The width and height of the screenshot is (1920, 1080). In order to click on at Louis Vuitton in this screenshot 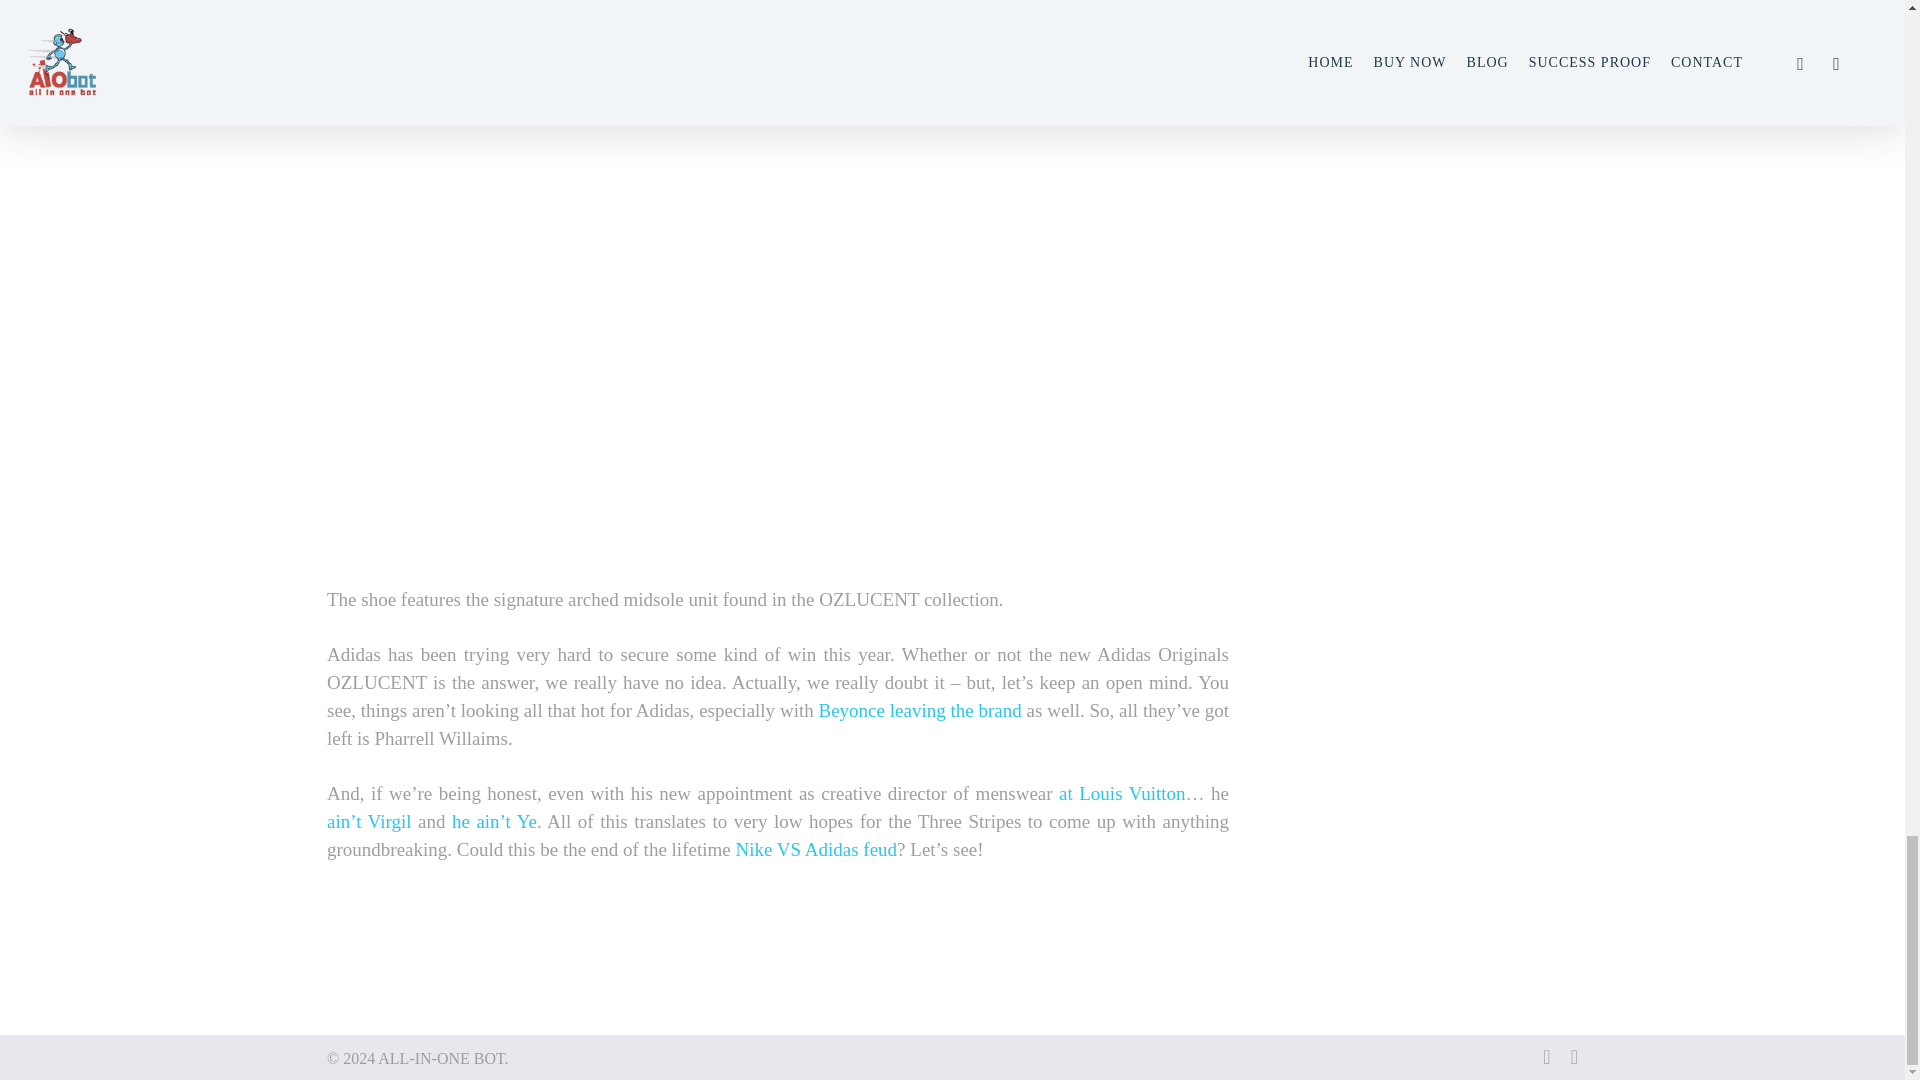, I will do `click(1122, 793)`.